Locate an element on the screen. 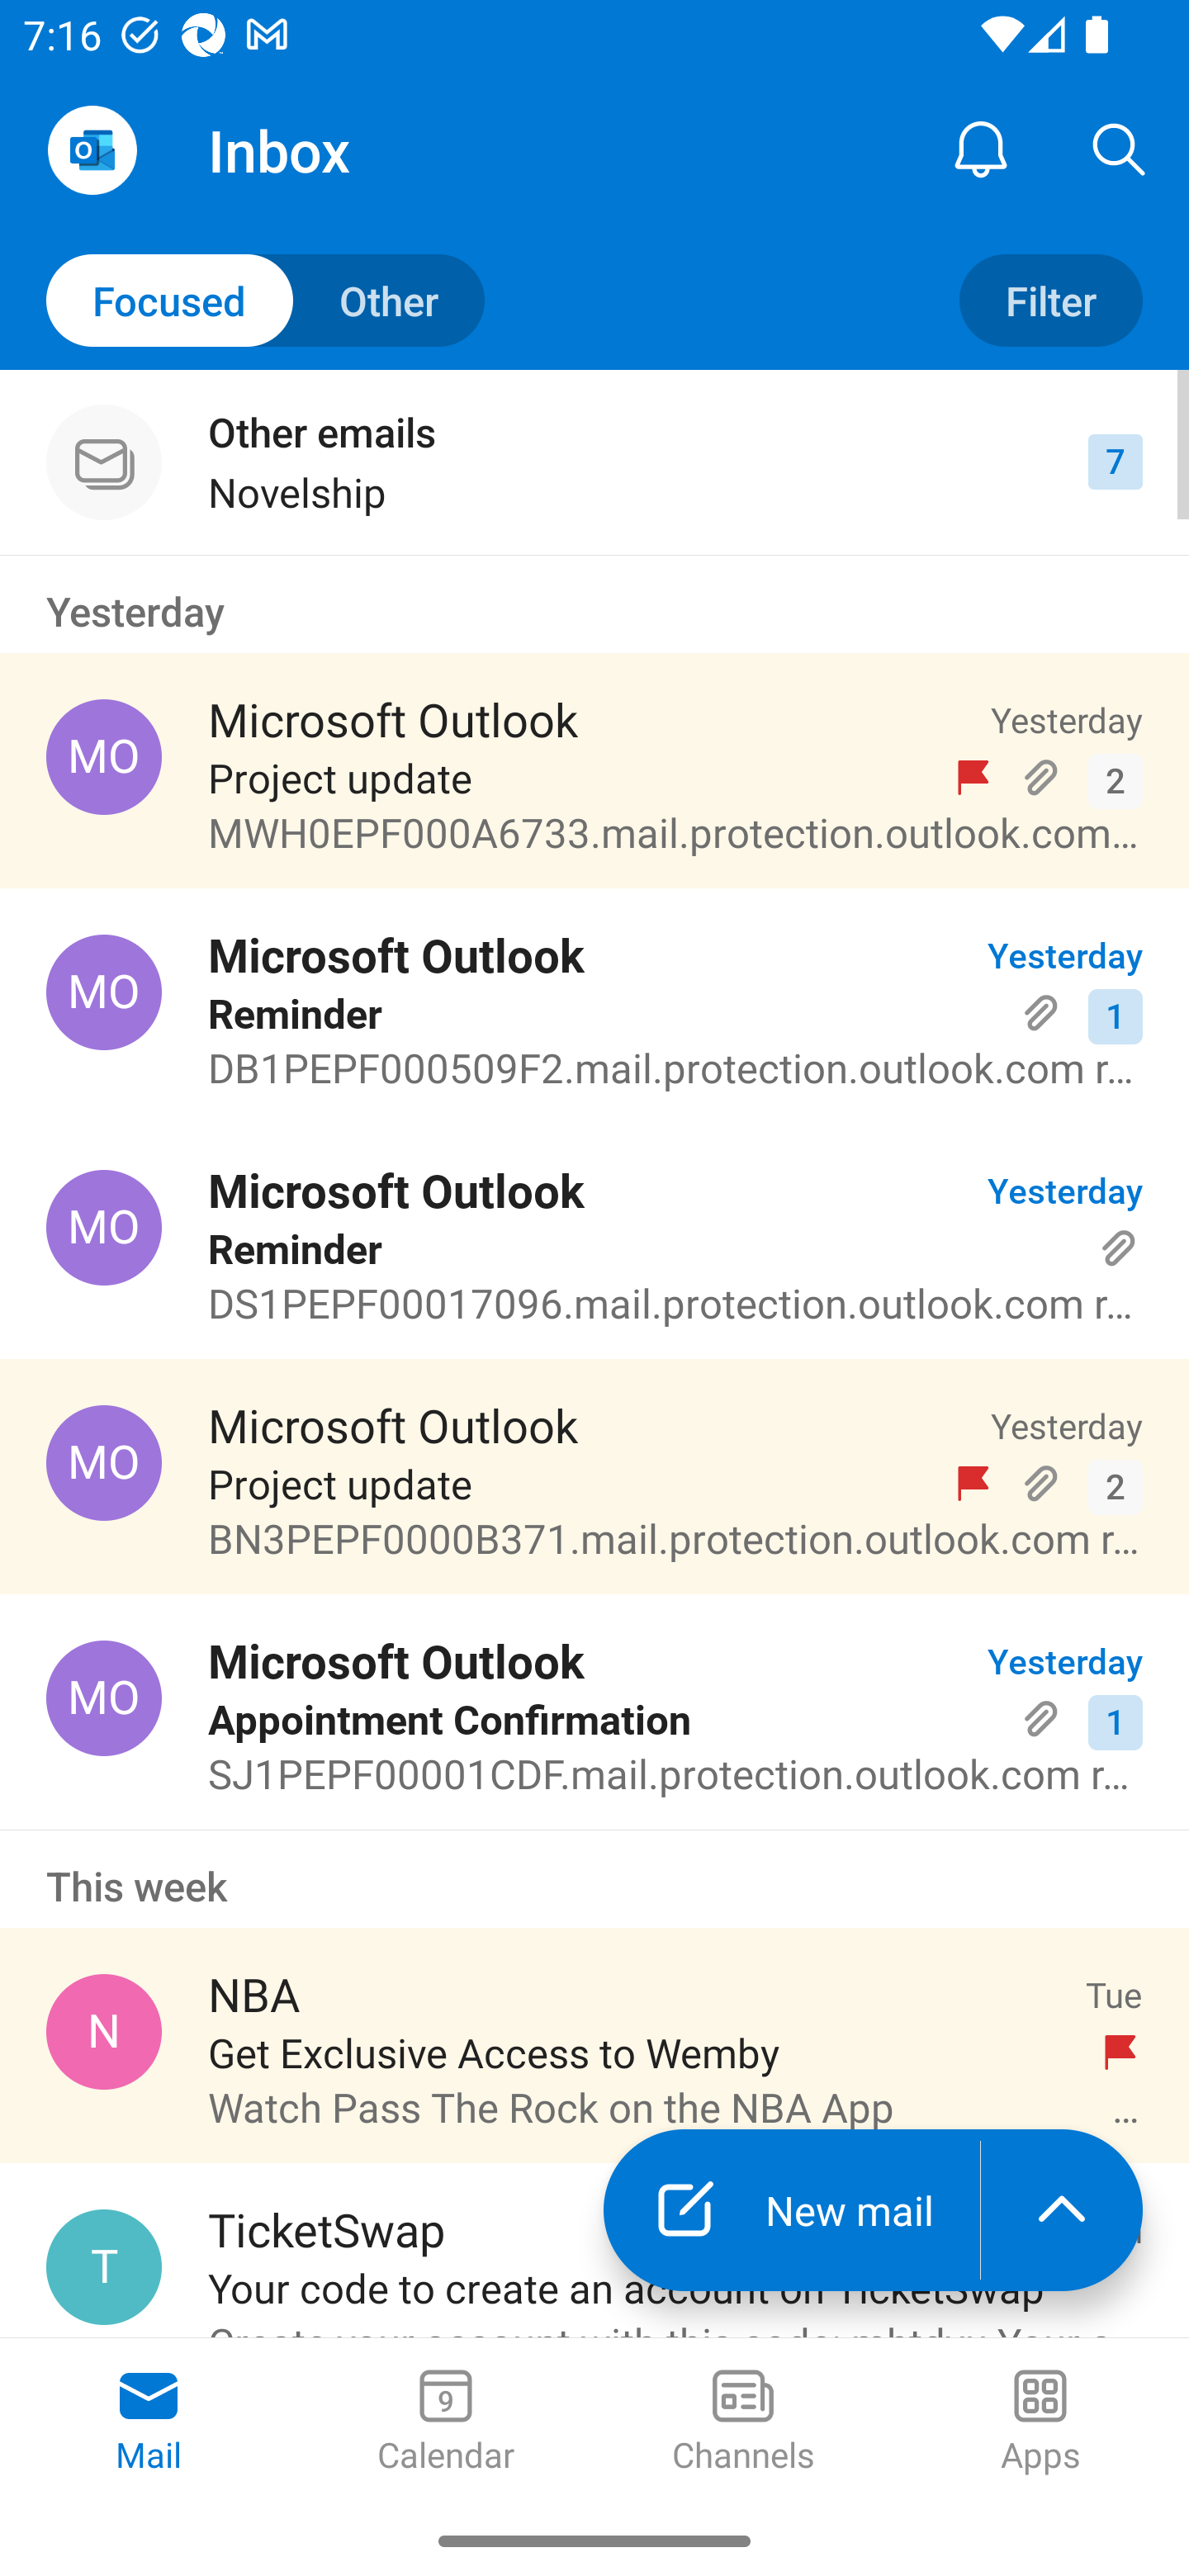 This screenshot has width=1189, height=2576. Search, ,  is located at coordinates (1120, 149).